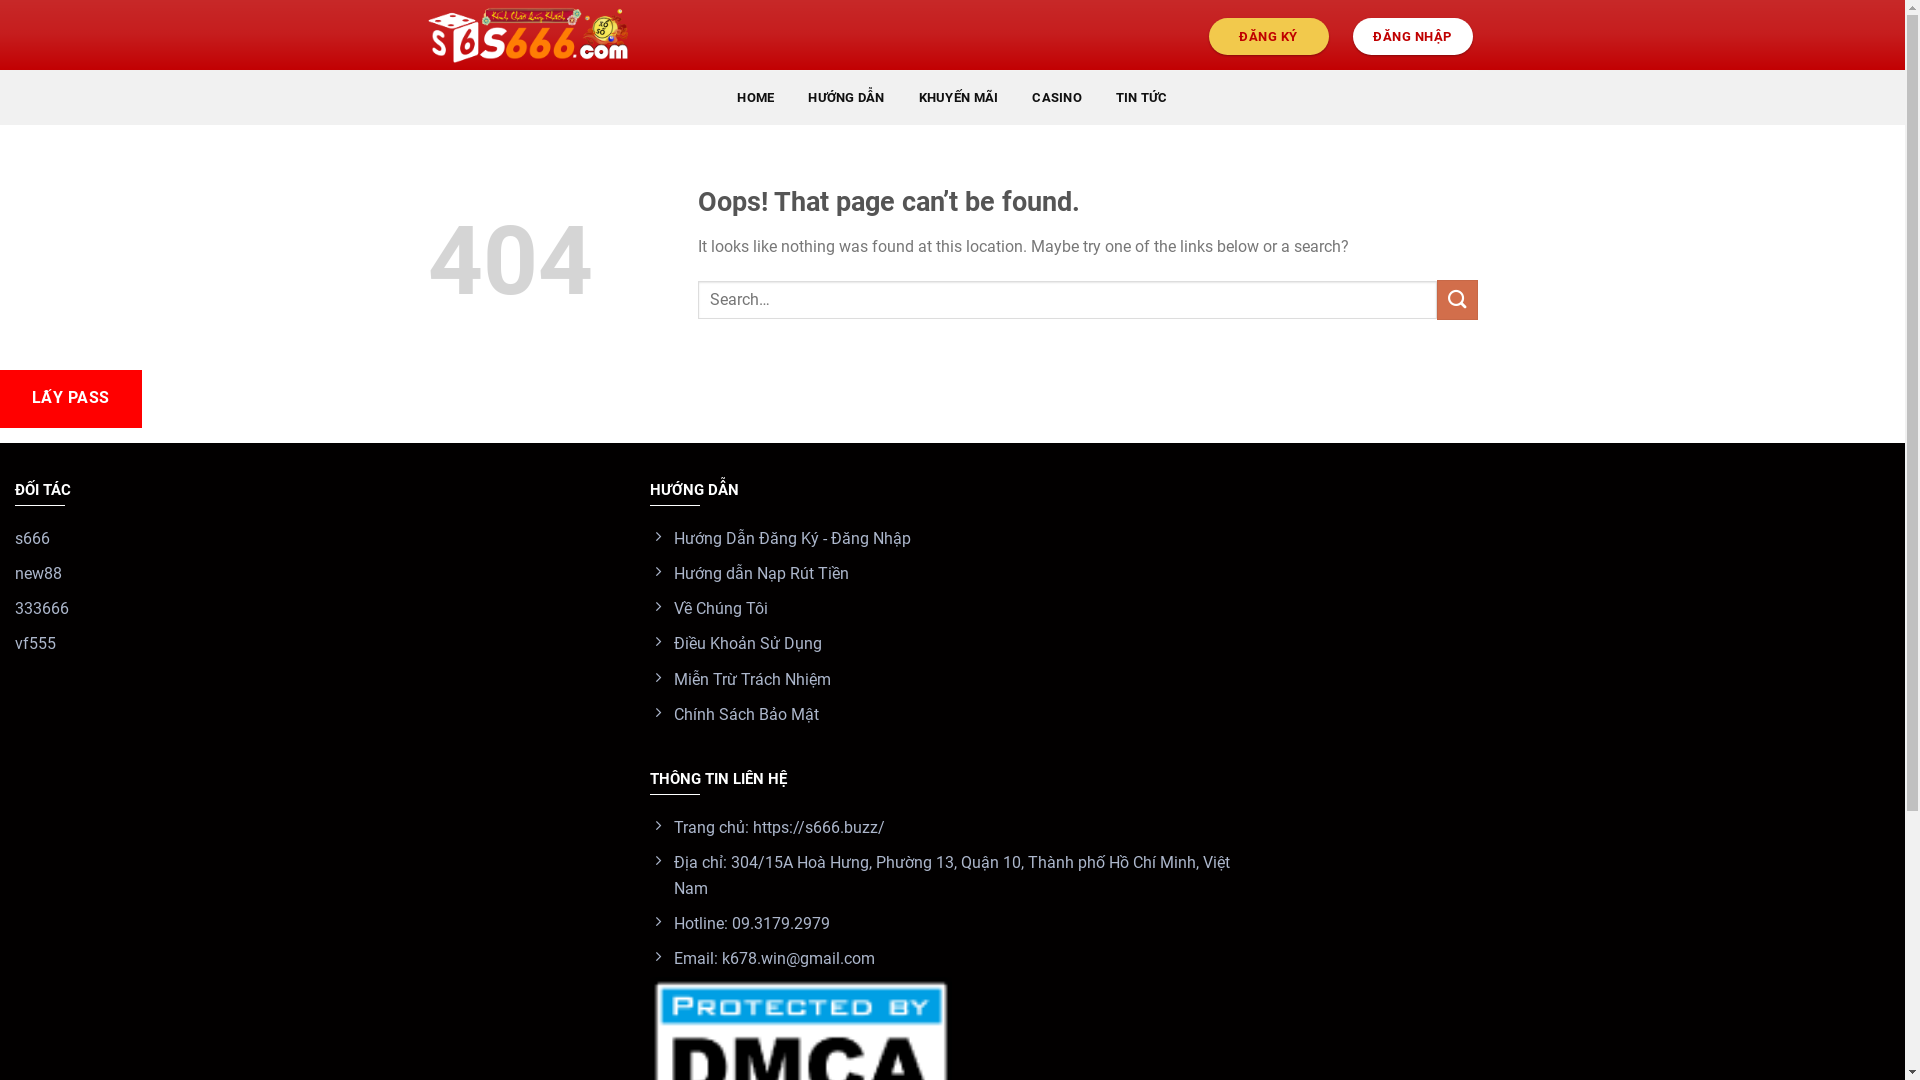 This screenshot has height=1080, width=1920. I want to click on Email: k678.win@gmail.com, so click(952, 958).